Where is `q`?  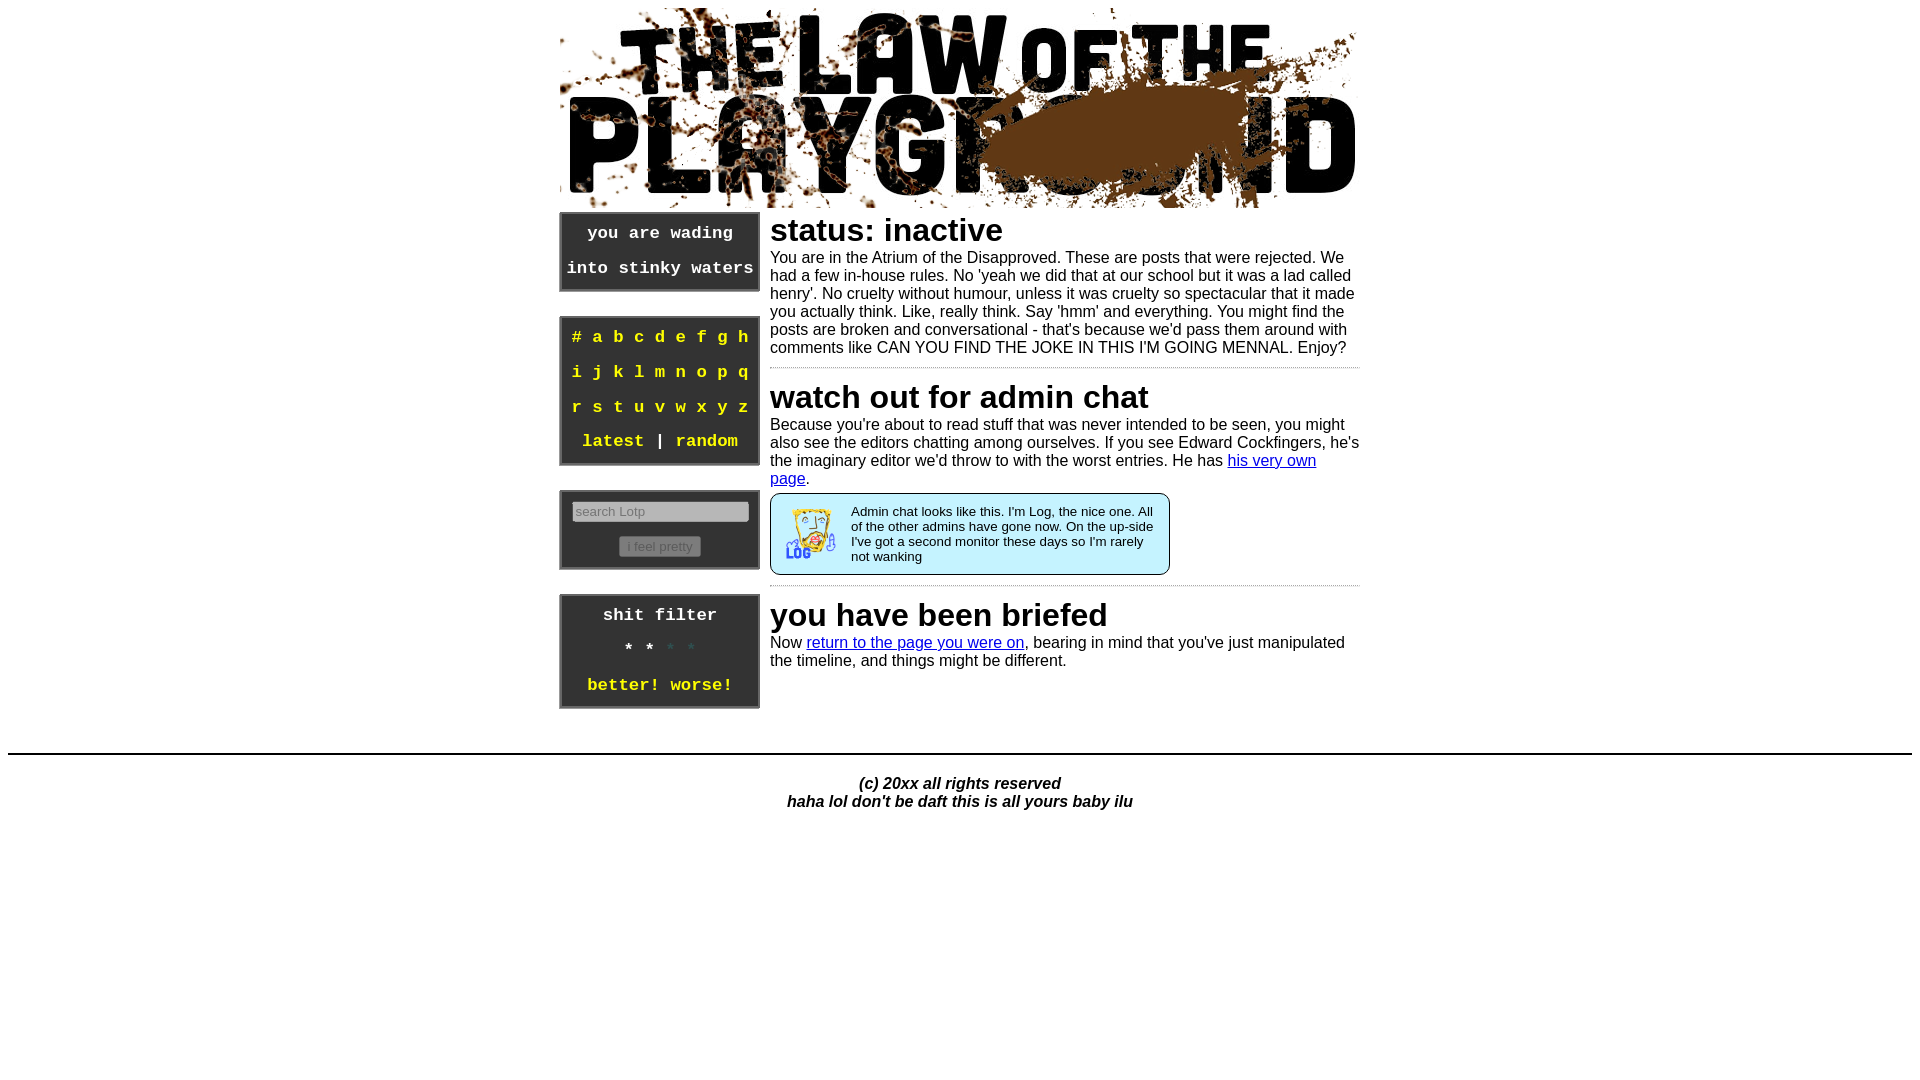 q is located at coordinates (742, 372).